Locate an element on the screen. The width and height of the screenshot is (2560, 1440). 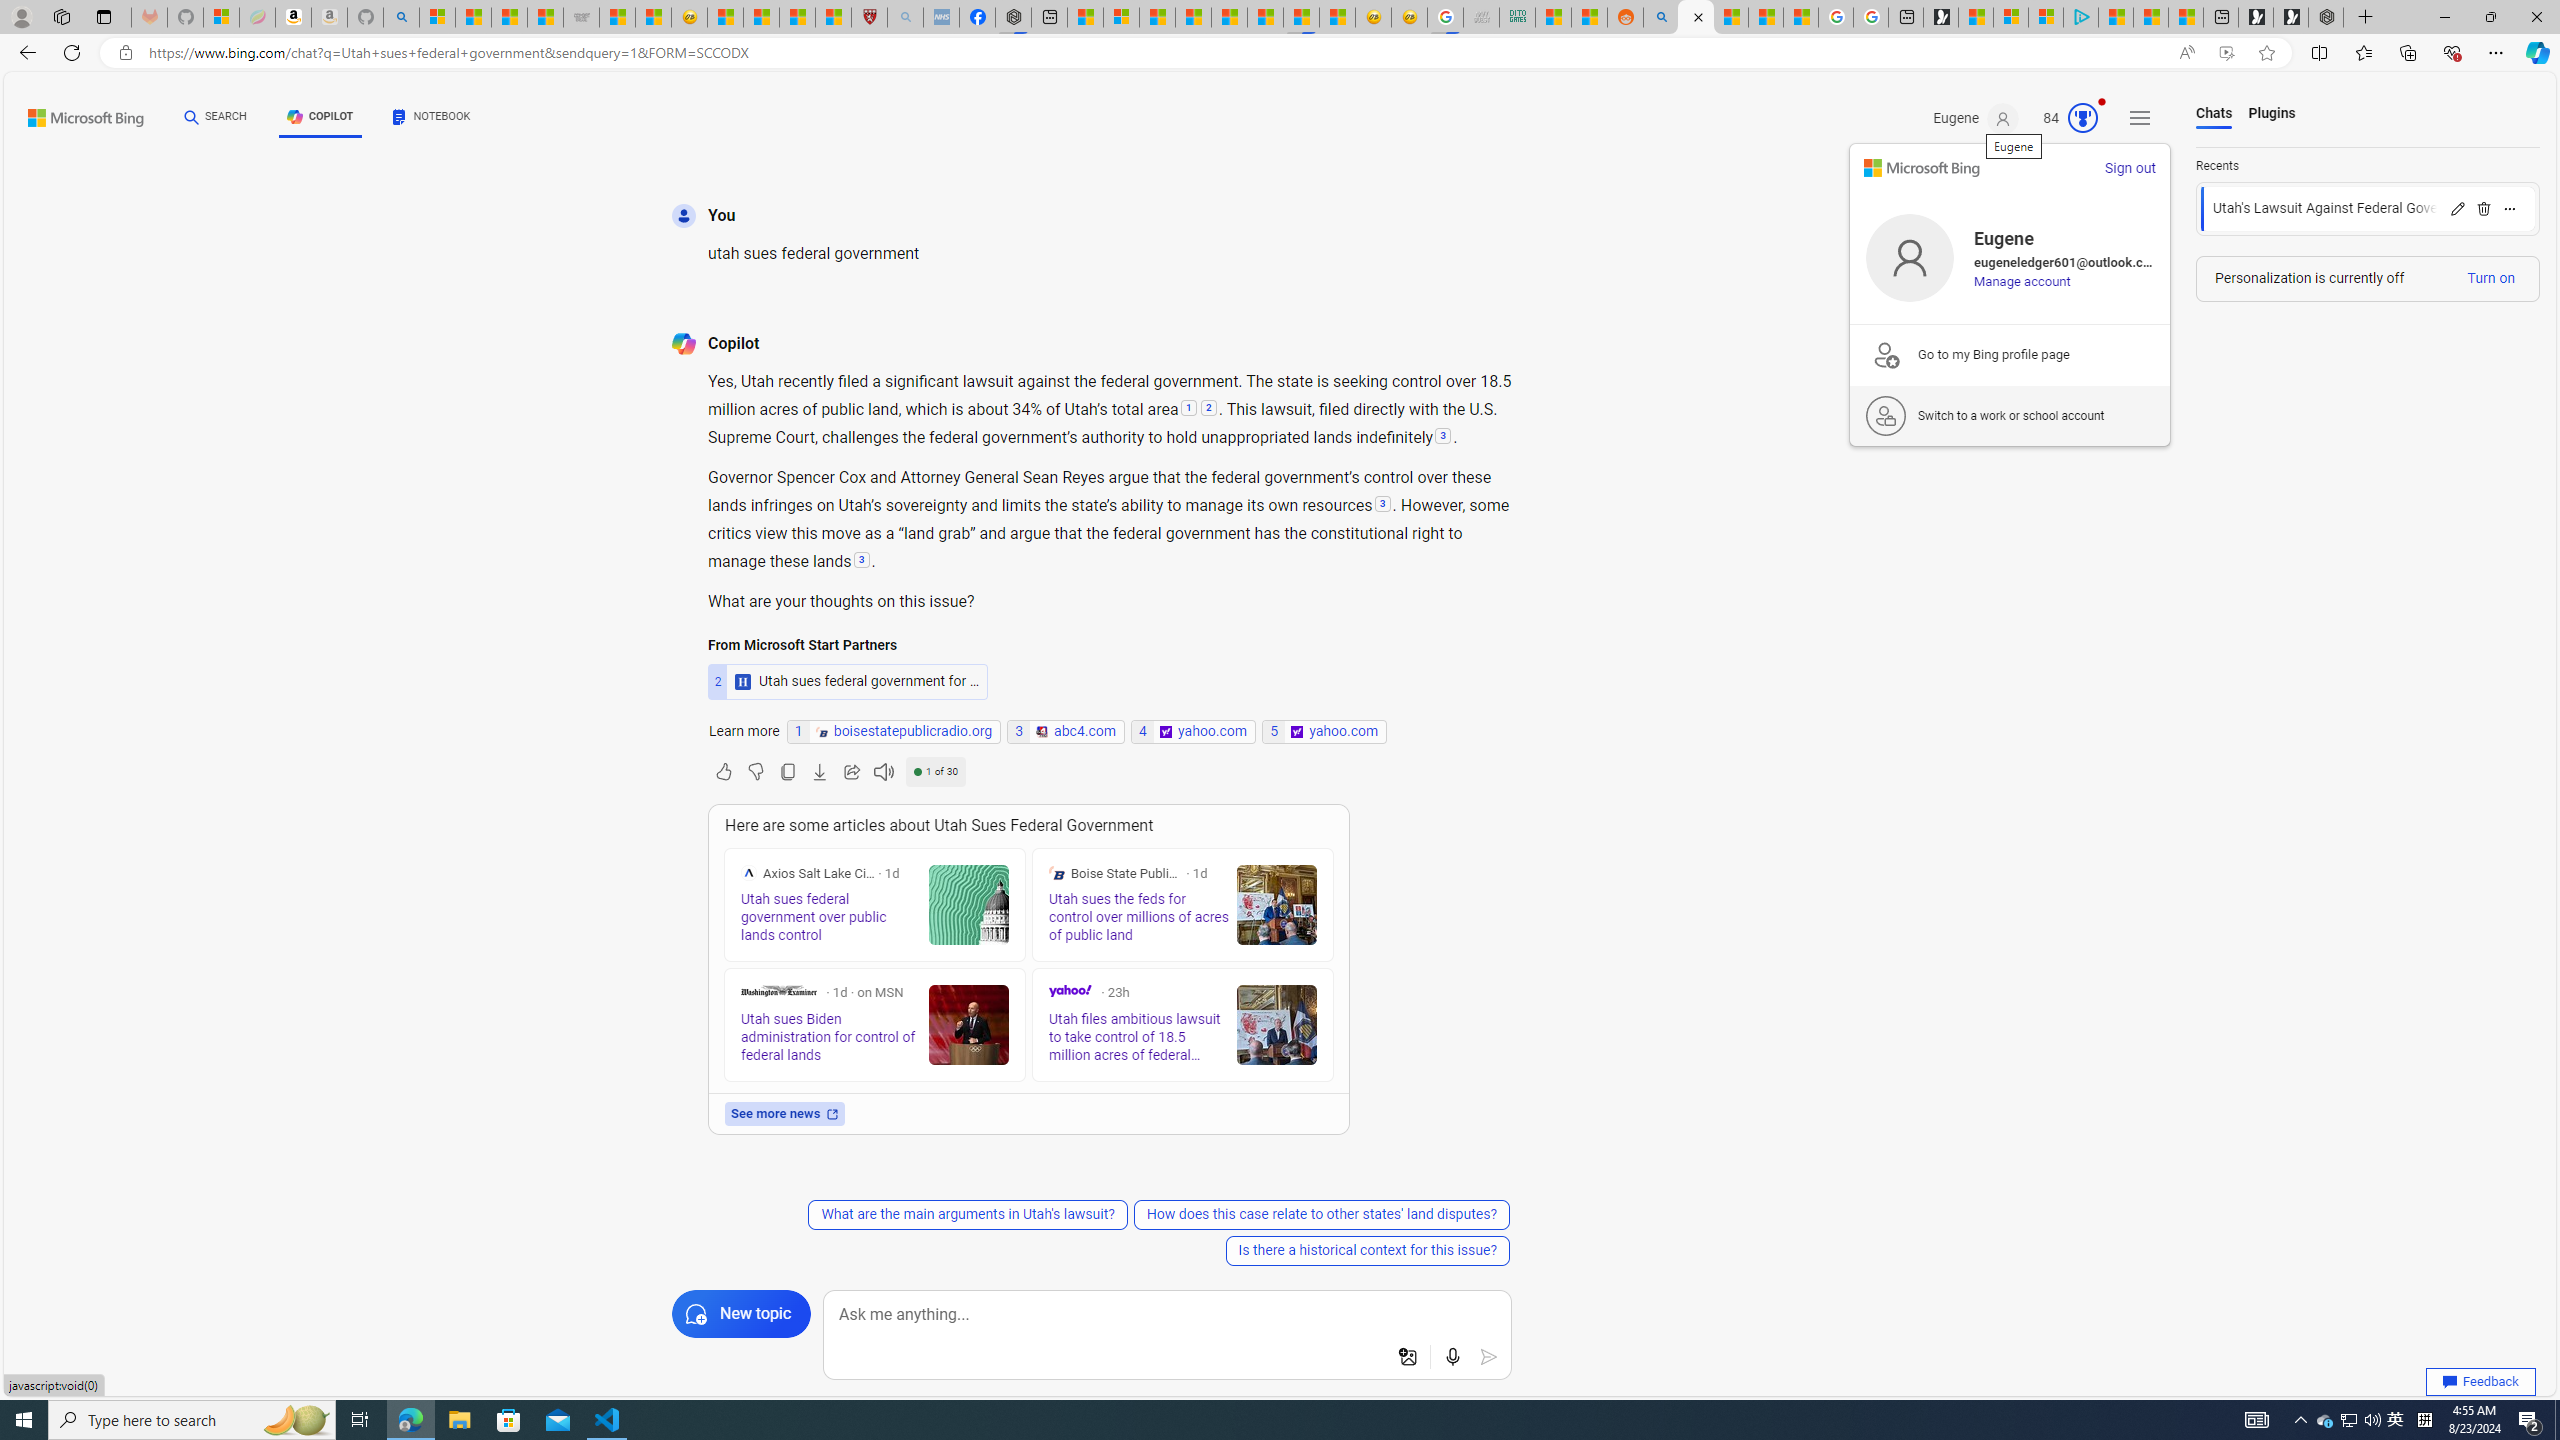
Read aloud is located at coordinates (884, 772).